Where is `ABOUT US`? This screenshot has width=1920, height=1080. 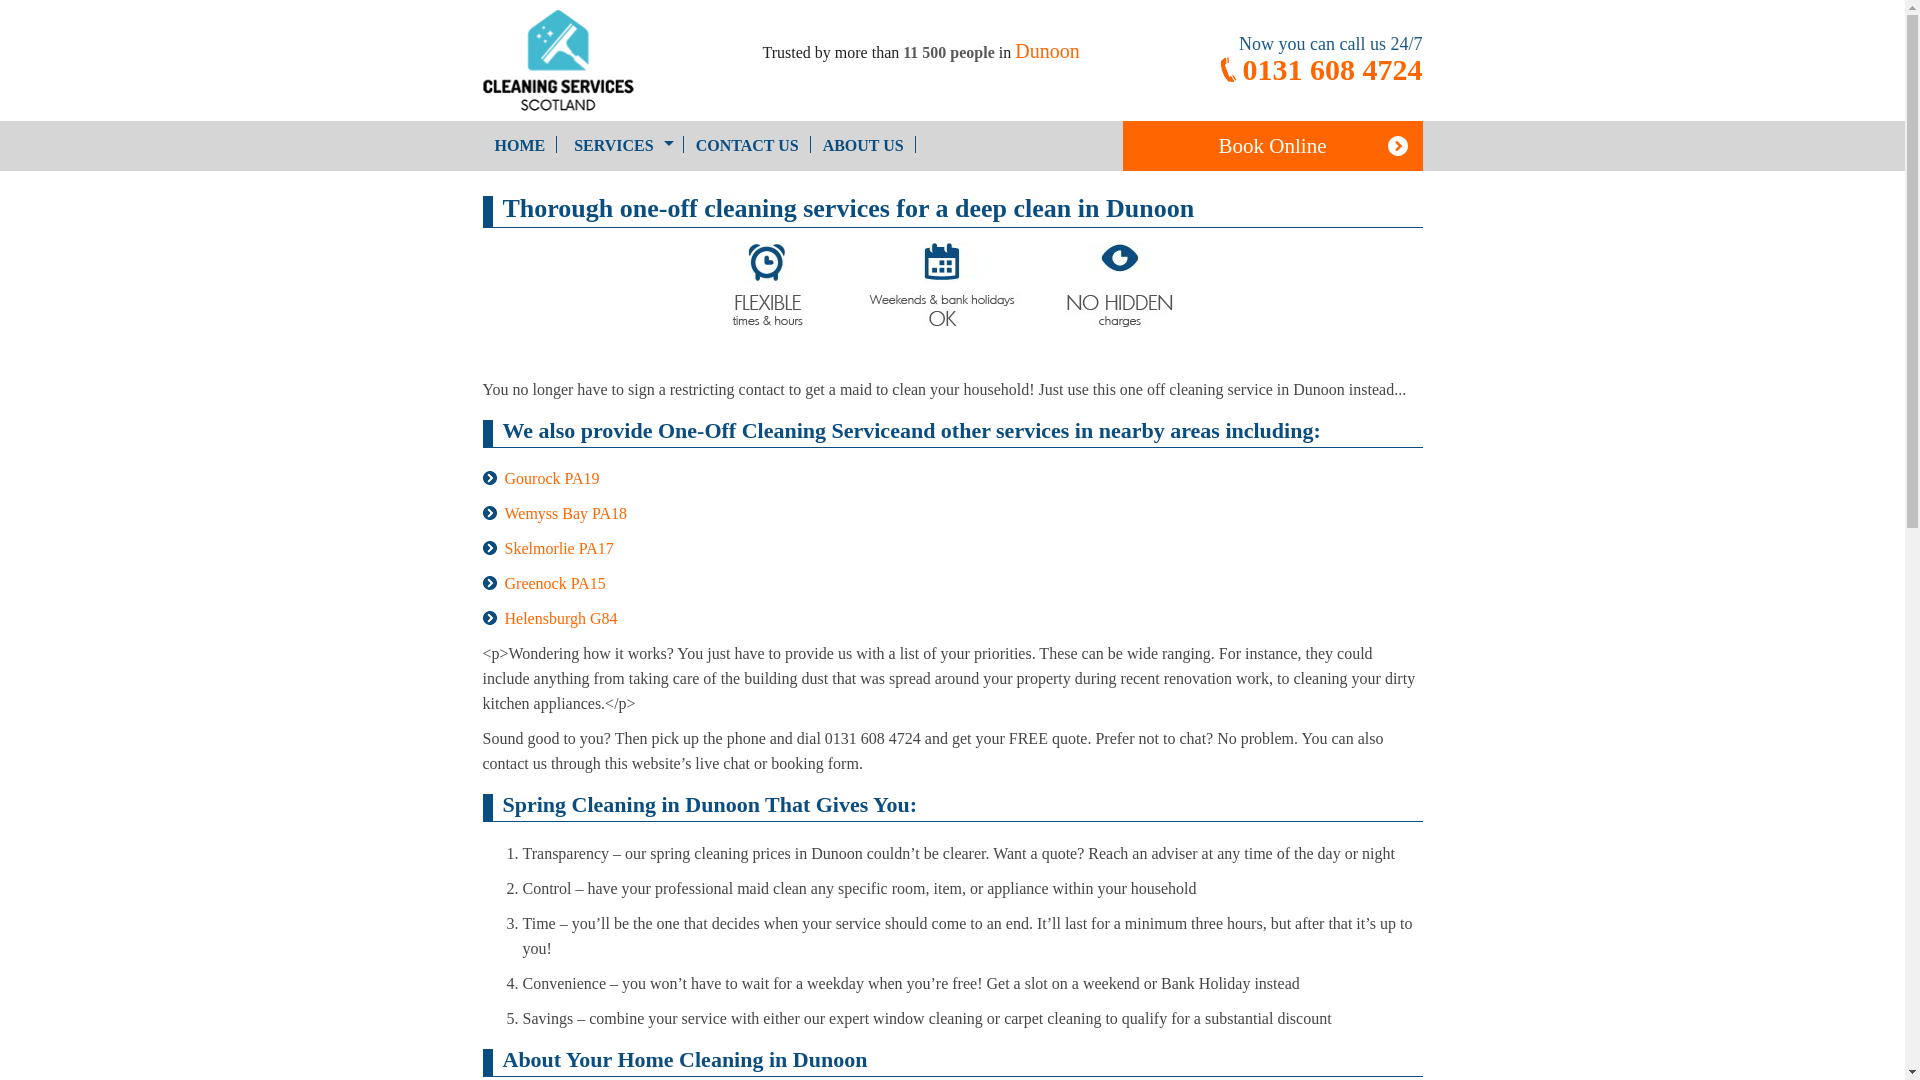
ABOUT US is located at coordinates (862, 144).